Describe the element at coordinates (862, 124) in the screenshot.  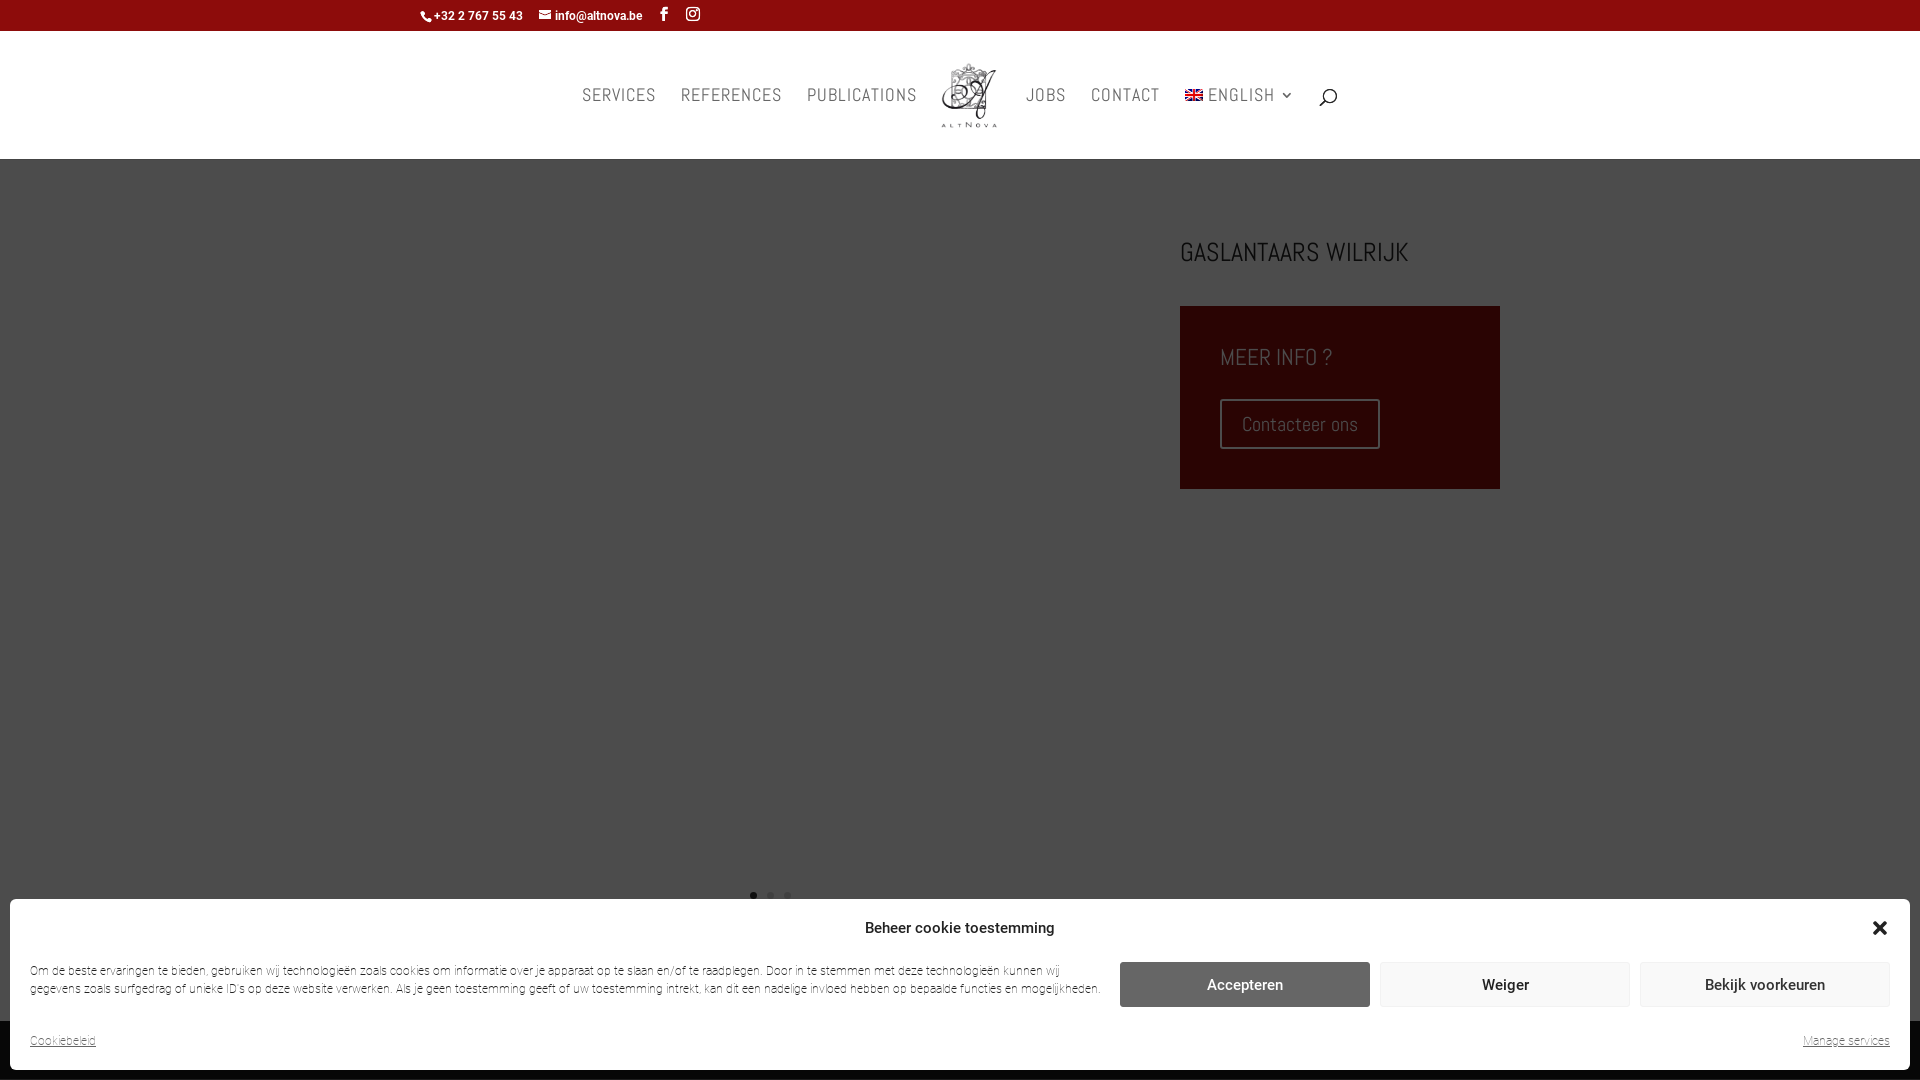
I see `PUBLICATIONS` at that location.